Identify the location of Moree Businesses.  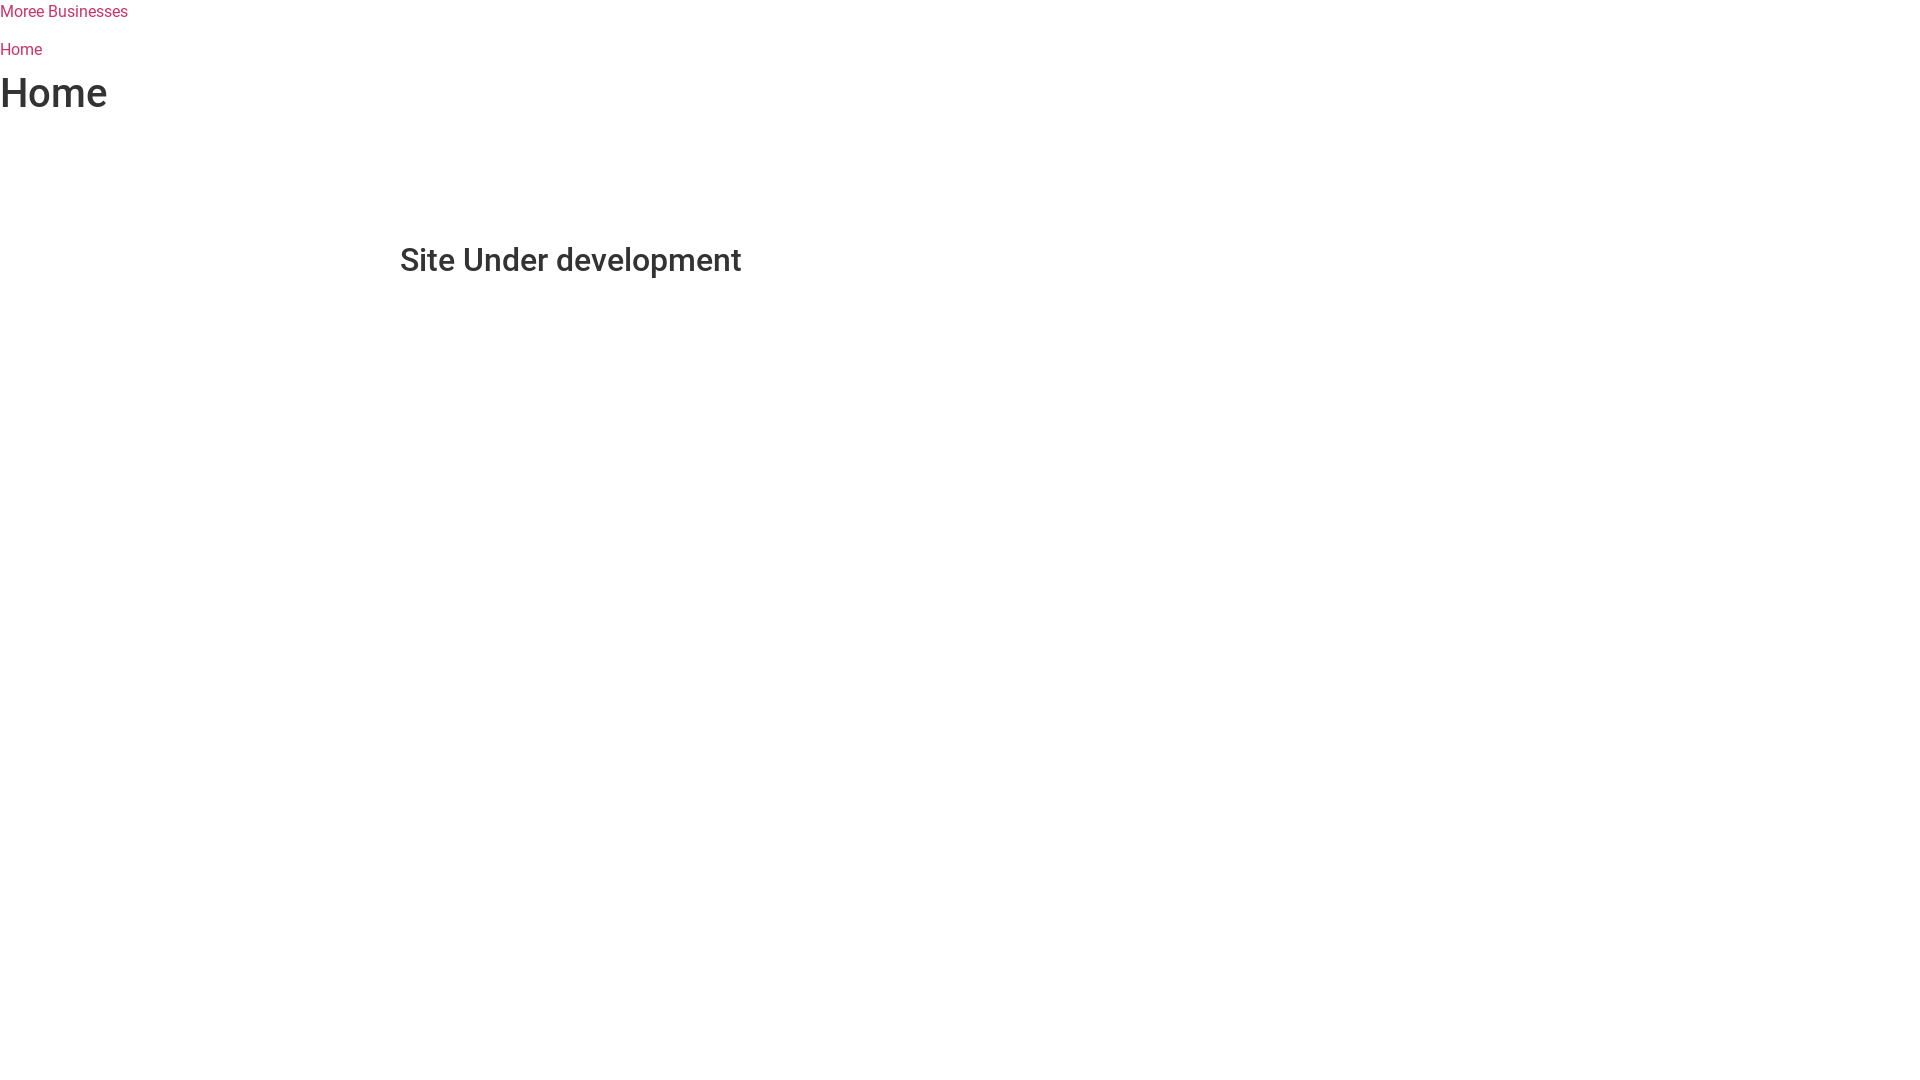
(64, 12).